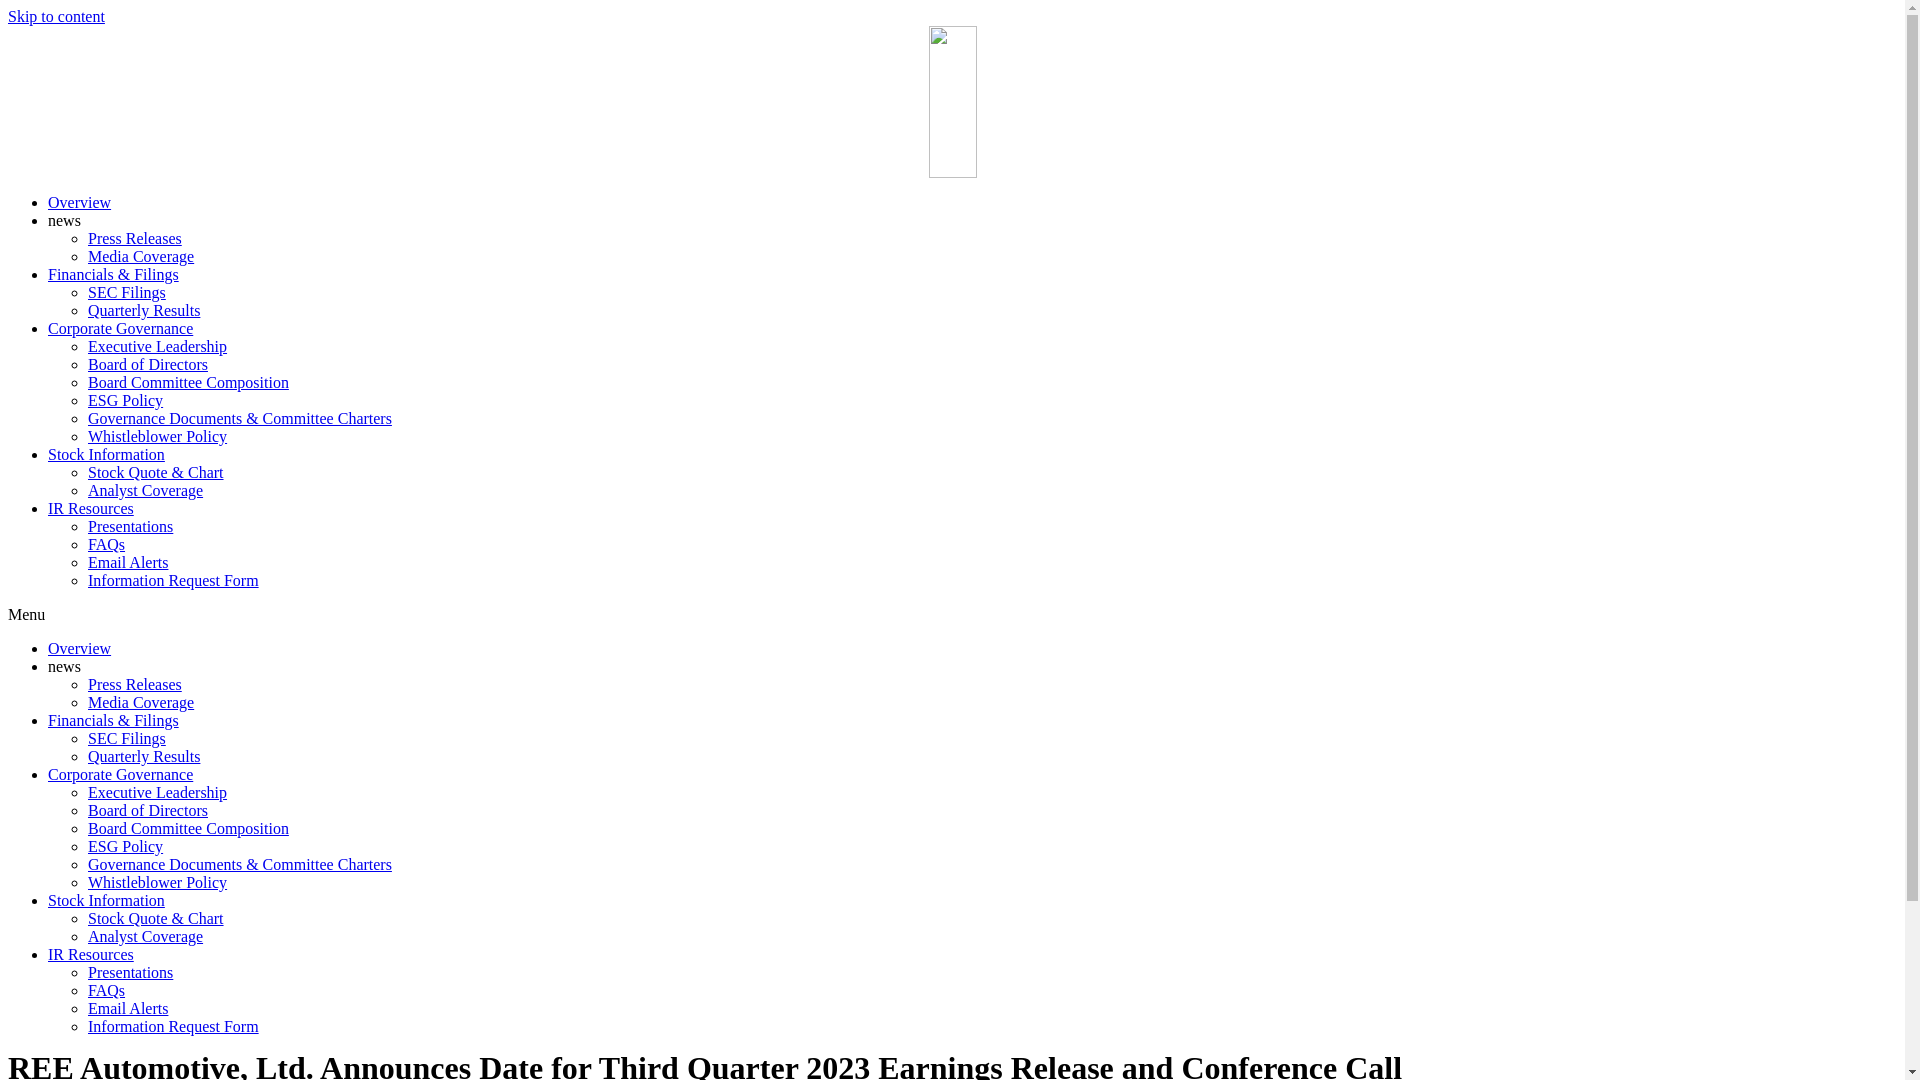  What do you see at coordinates (158, 346) in the screenshot?
I see `Executive Leadership` at bounding box center [158, 346].